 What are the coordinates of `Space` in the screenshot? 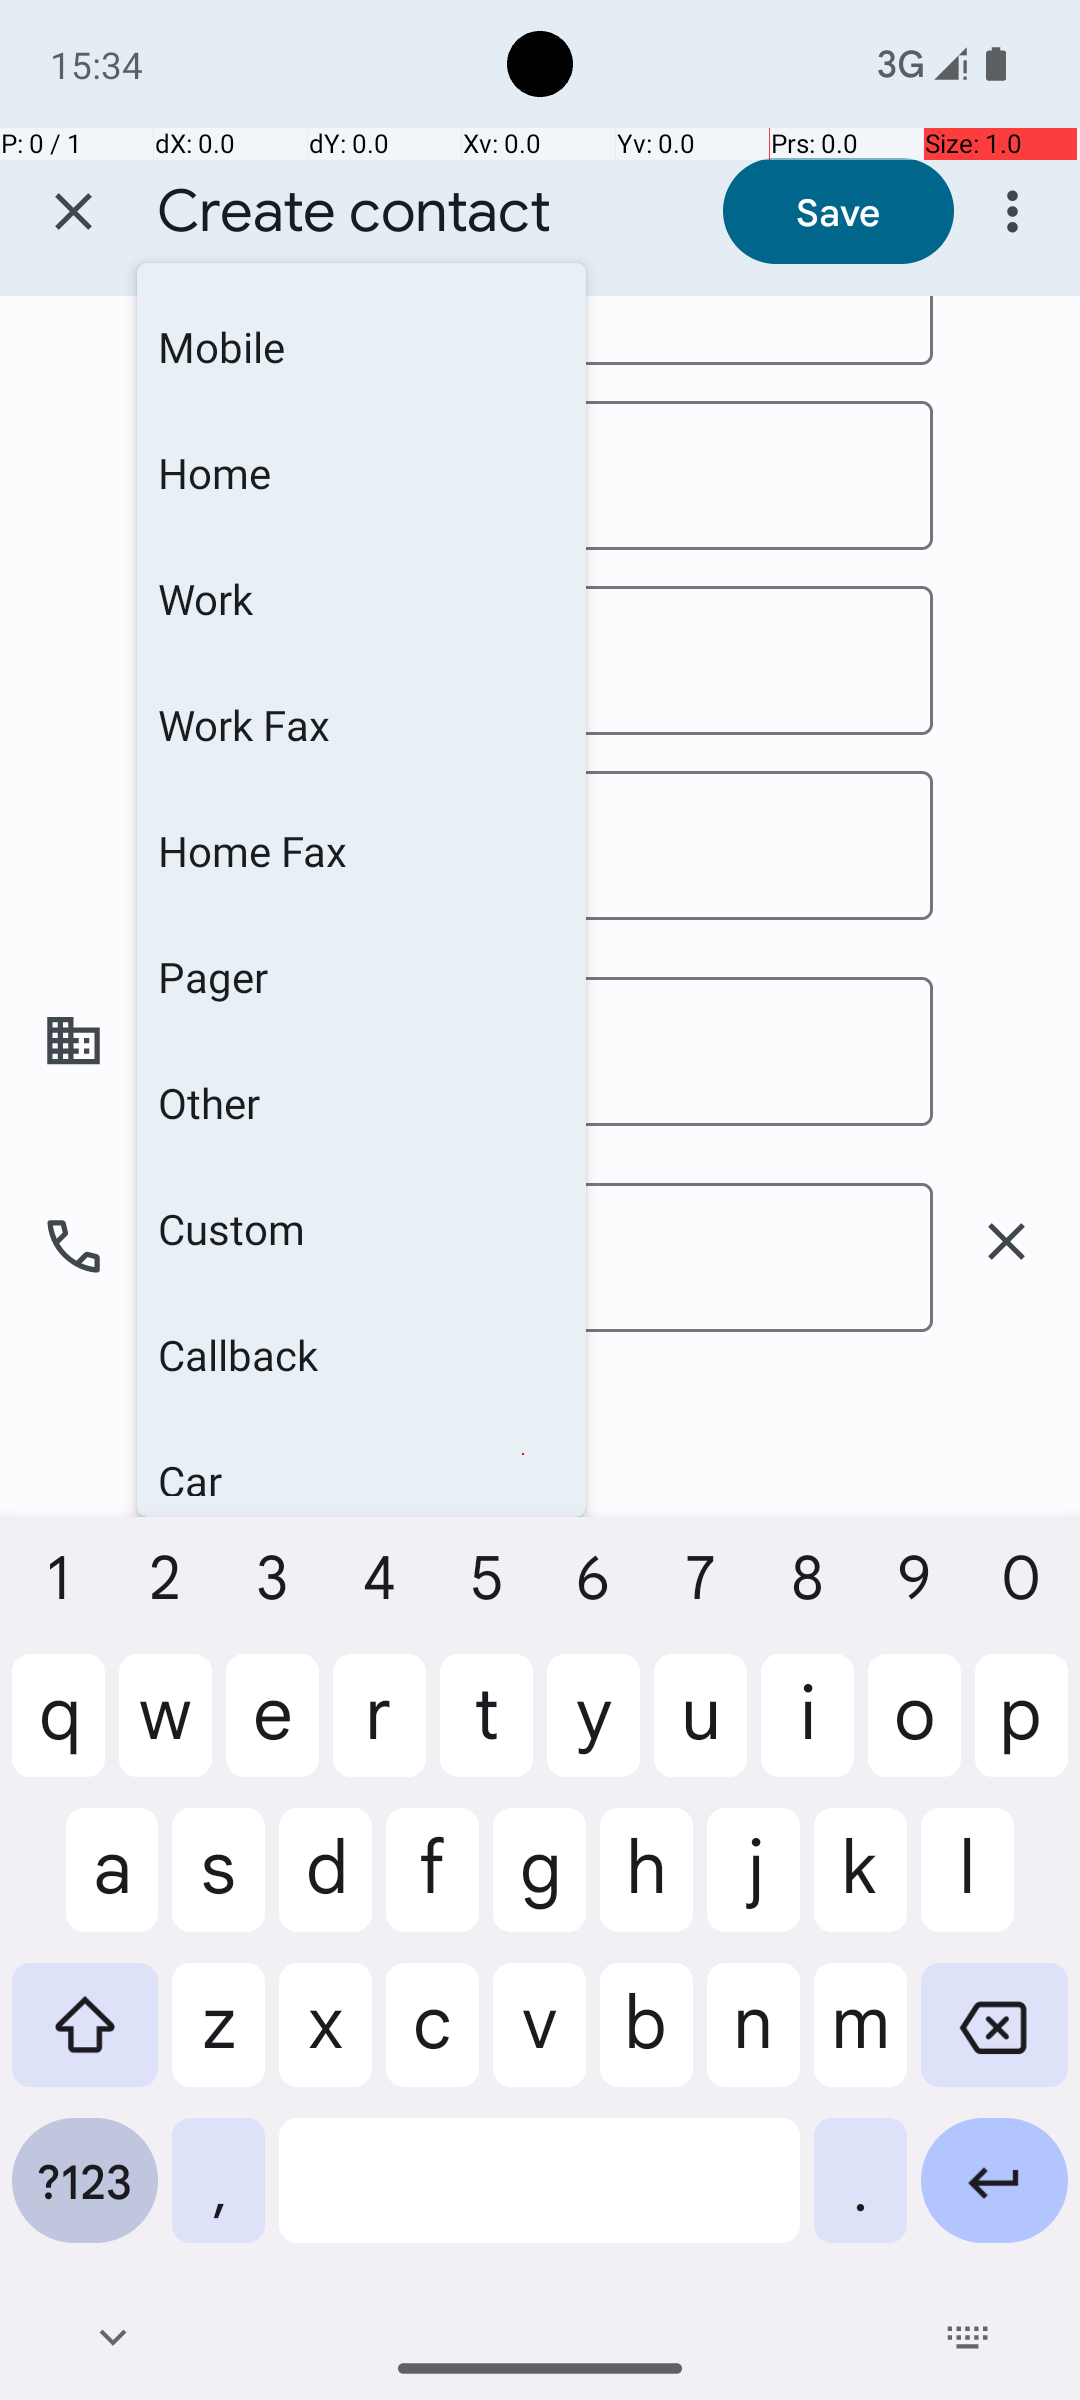 It's located at (540, 2196).